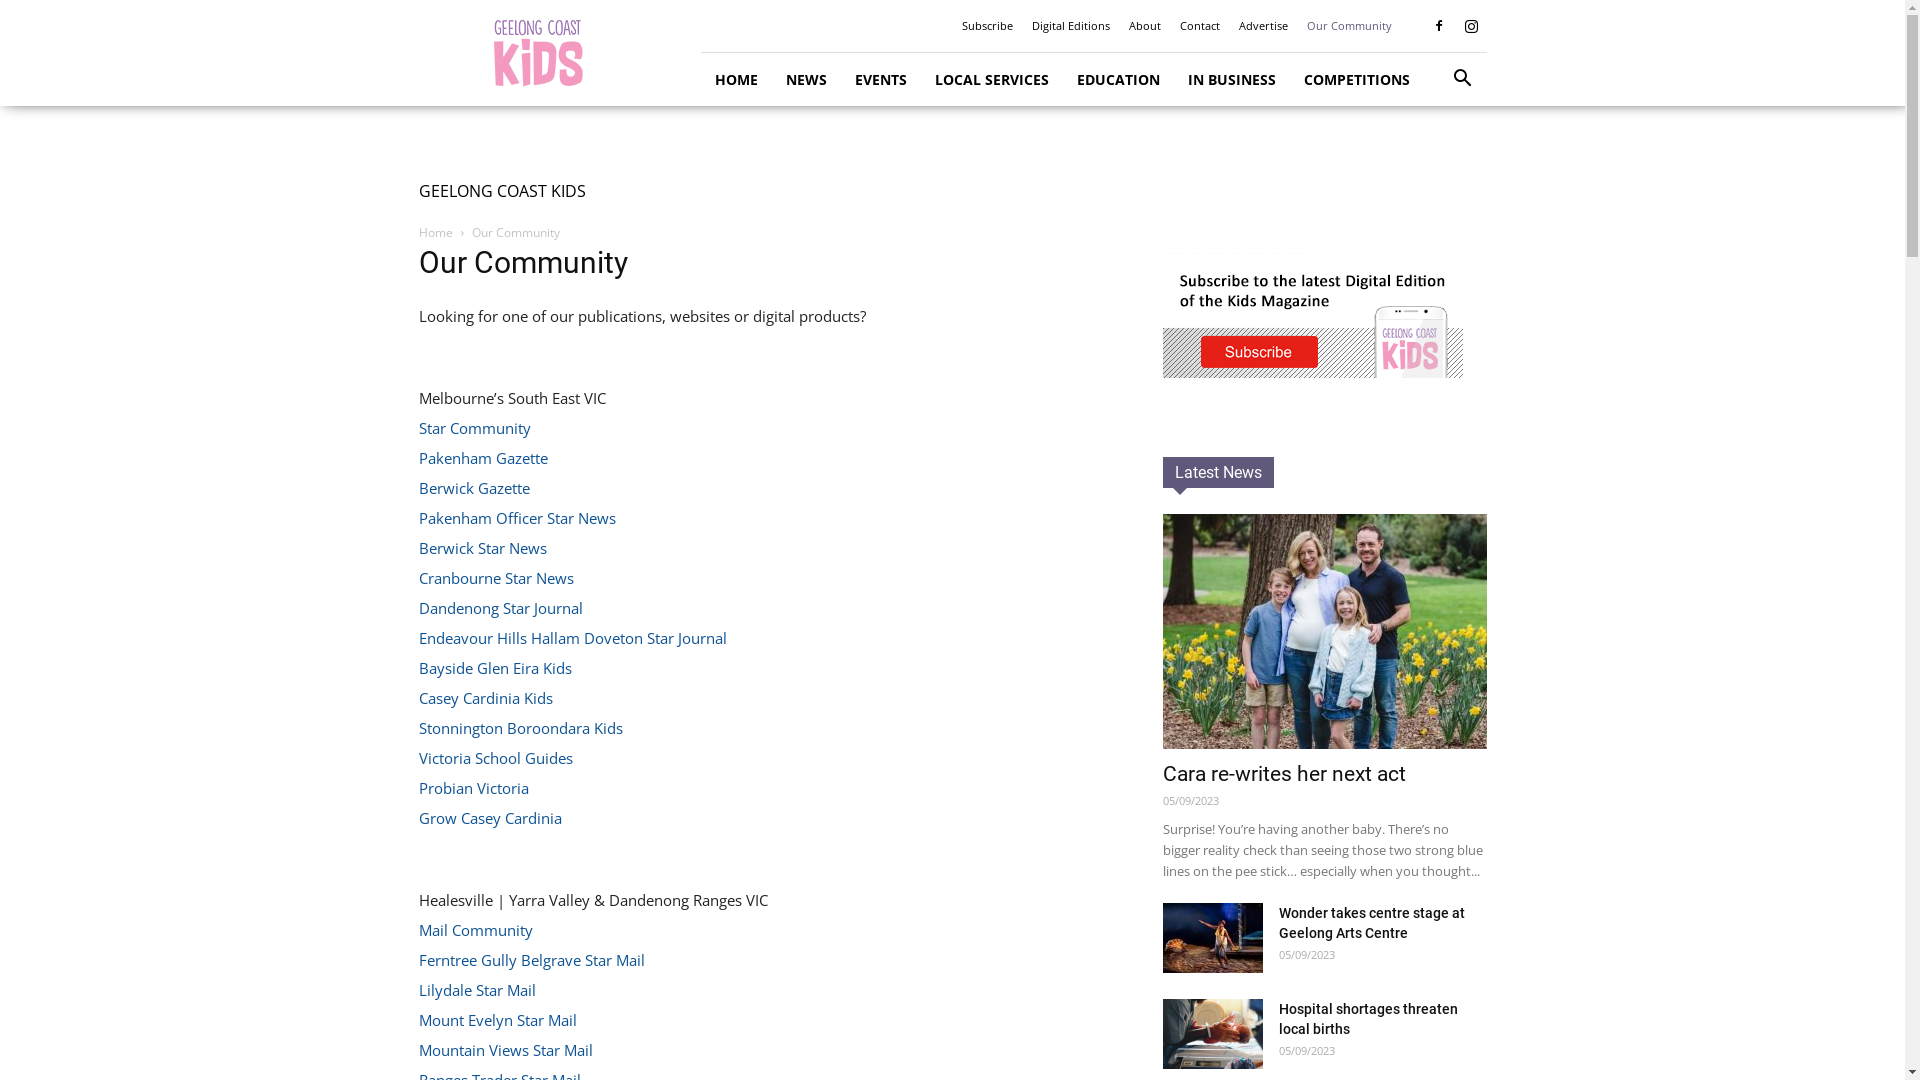 The height and width of the screenshot is (1080, 1920). What do you see at coordinates (988, 26) in the screenshot?
I see `Subscribe` at bounding box center [988, 26].